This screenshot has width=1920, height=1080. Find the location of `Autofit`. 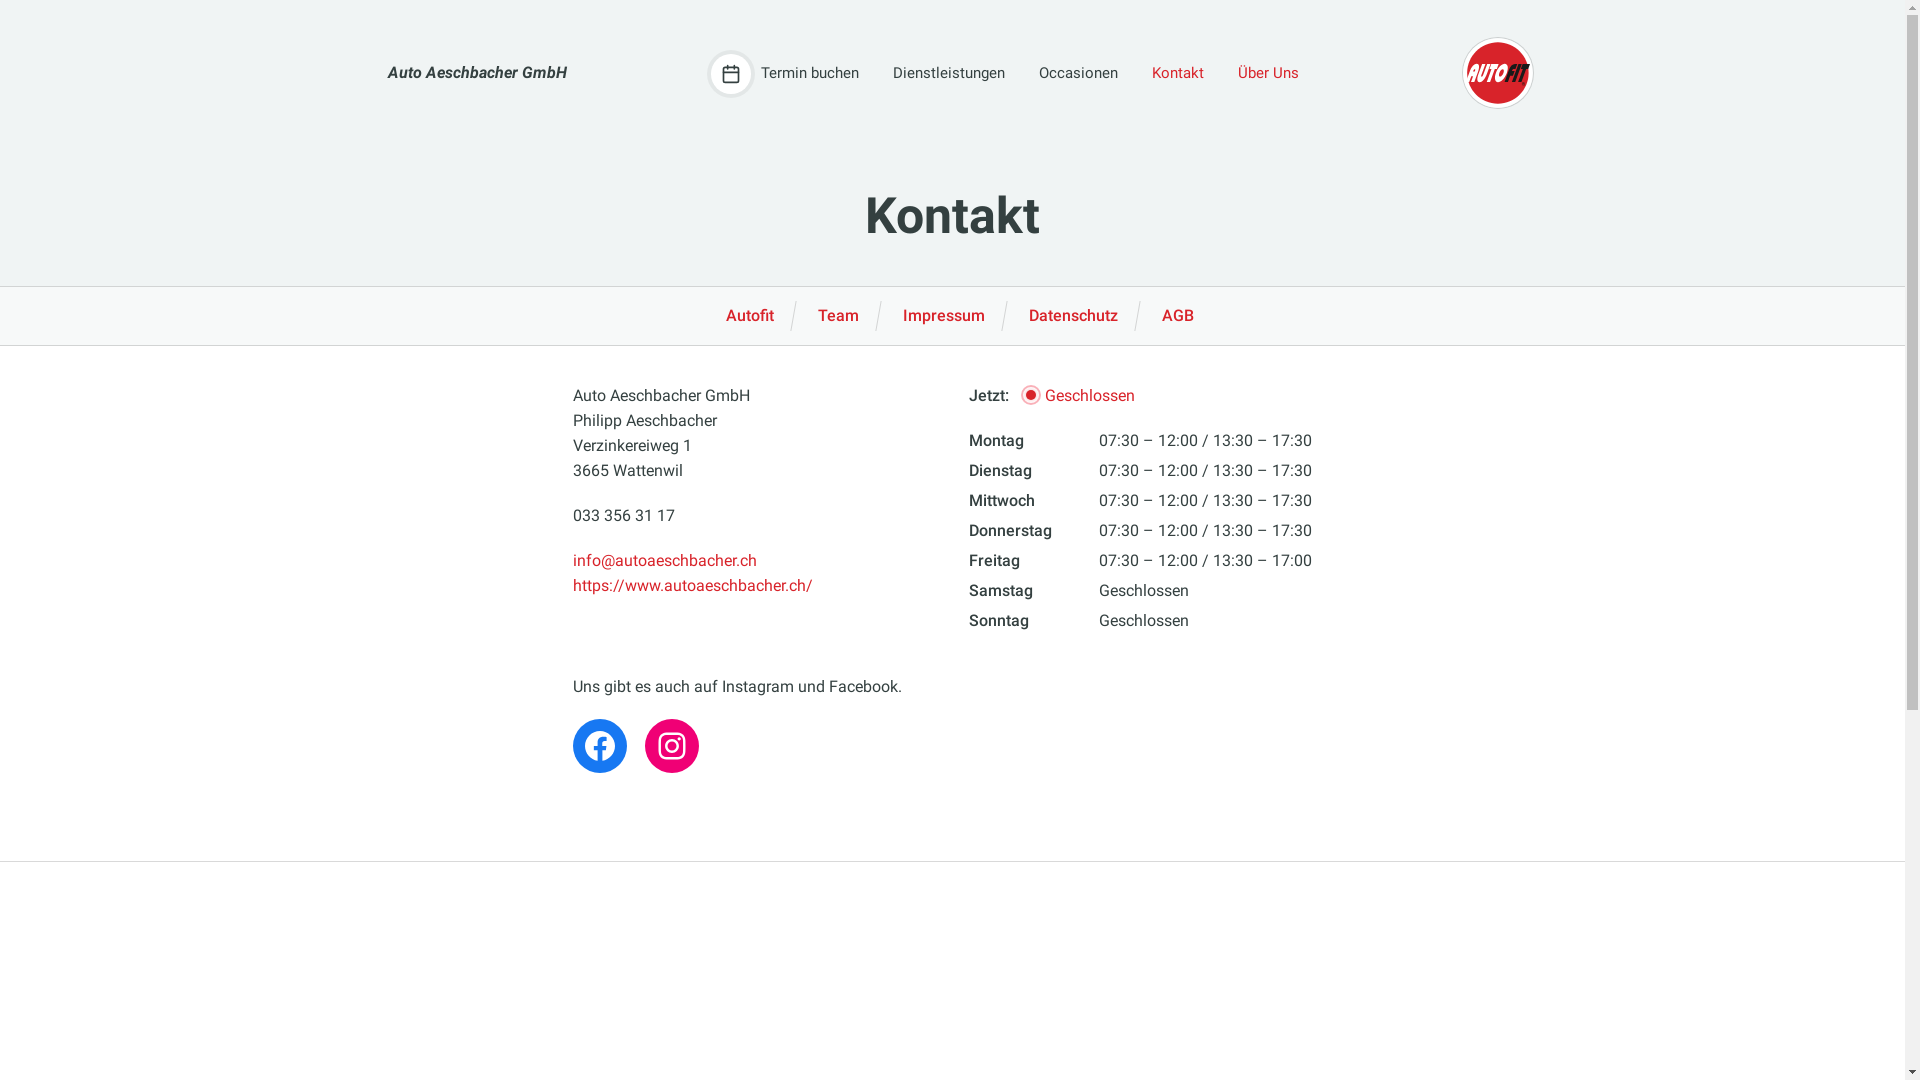

Autofit is located at coordinates (750, 316).